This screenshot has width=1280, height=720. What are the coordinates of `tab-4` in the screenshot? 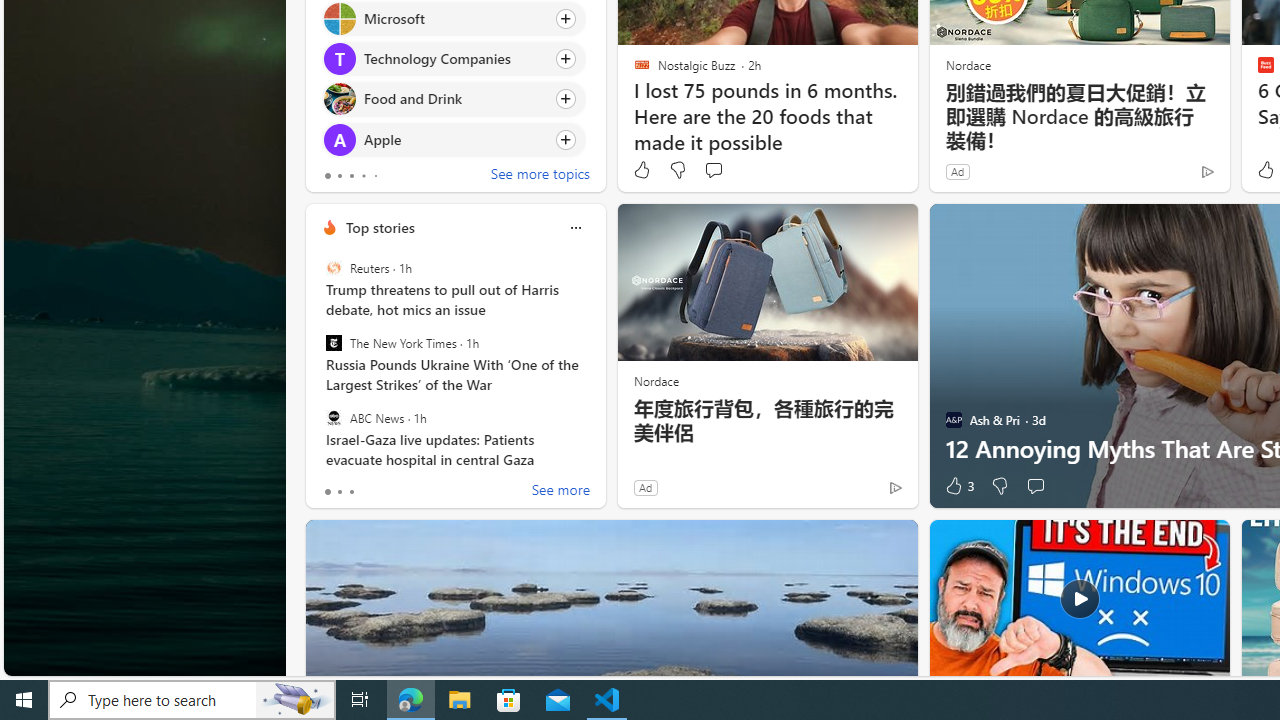 It's located at (374, 176).